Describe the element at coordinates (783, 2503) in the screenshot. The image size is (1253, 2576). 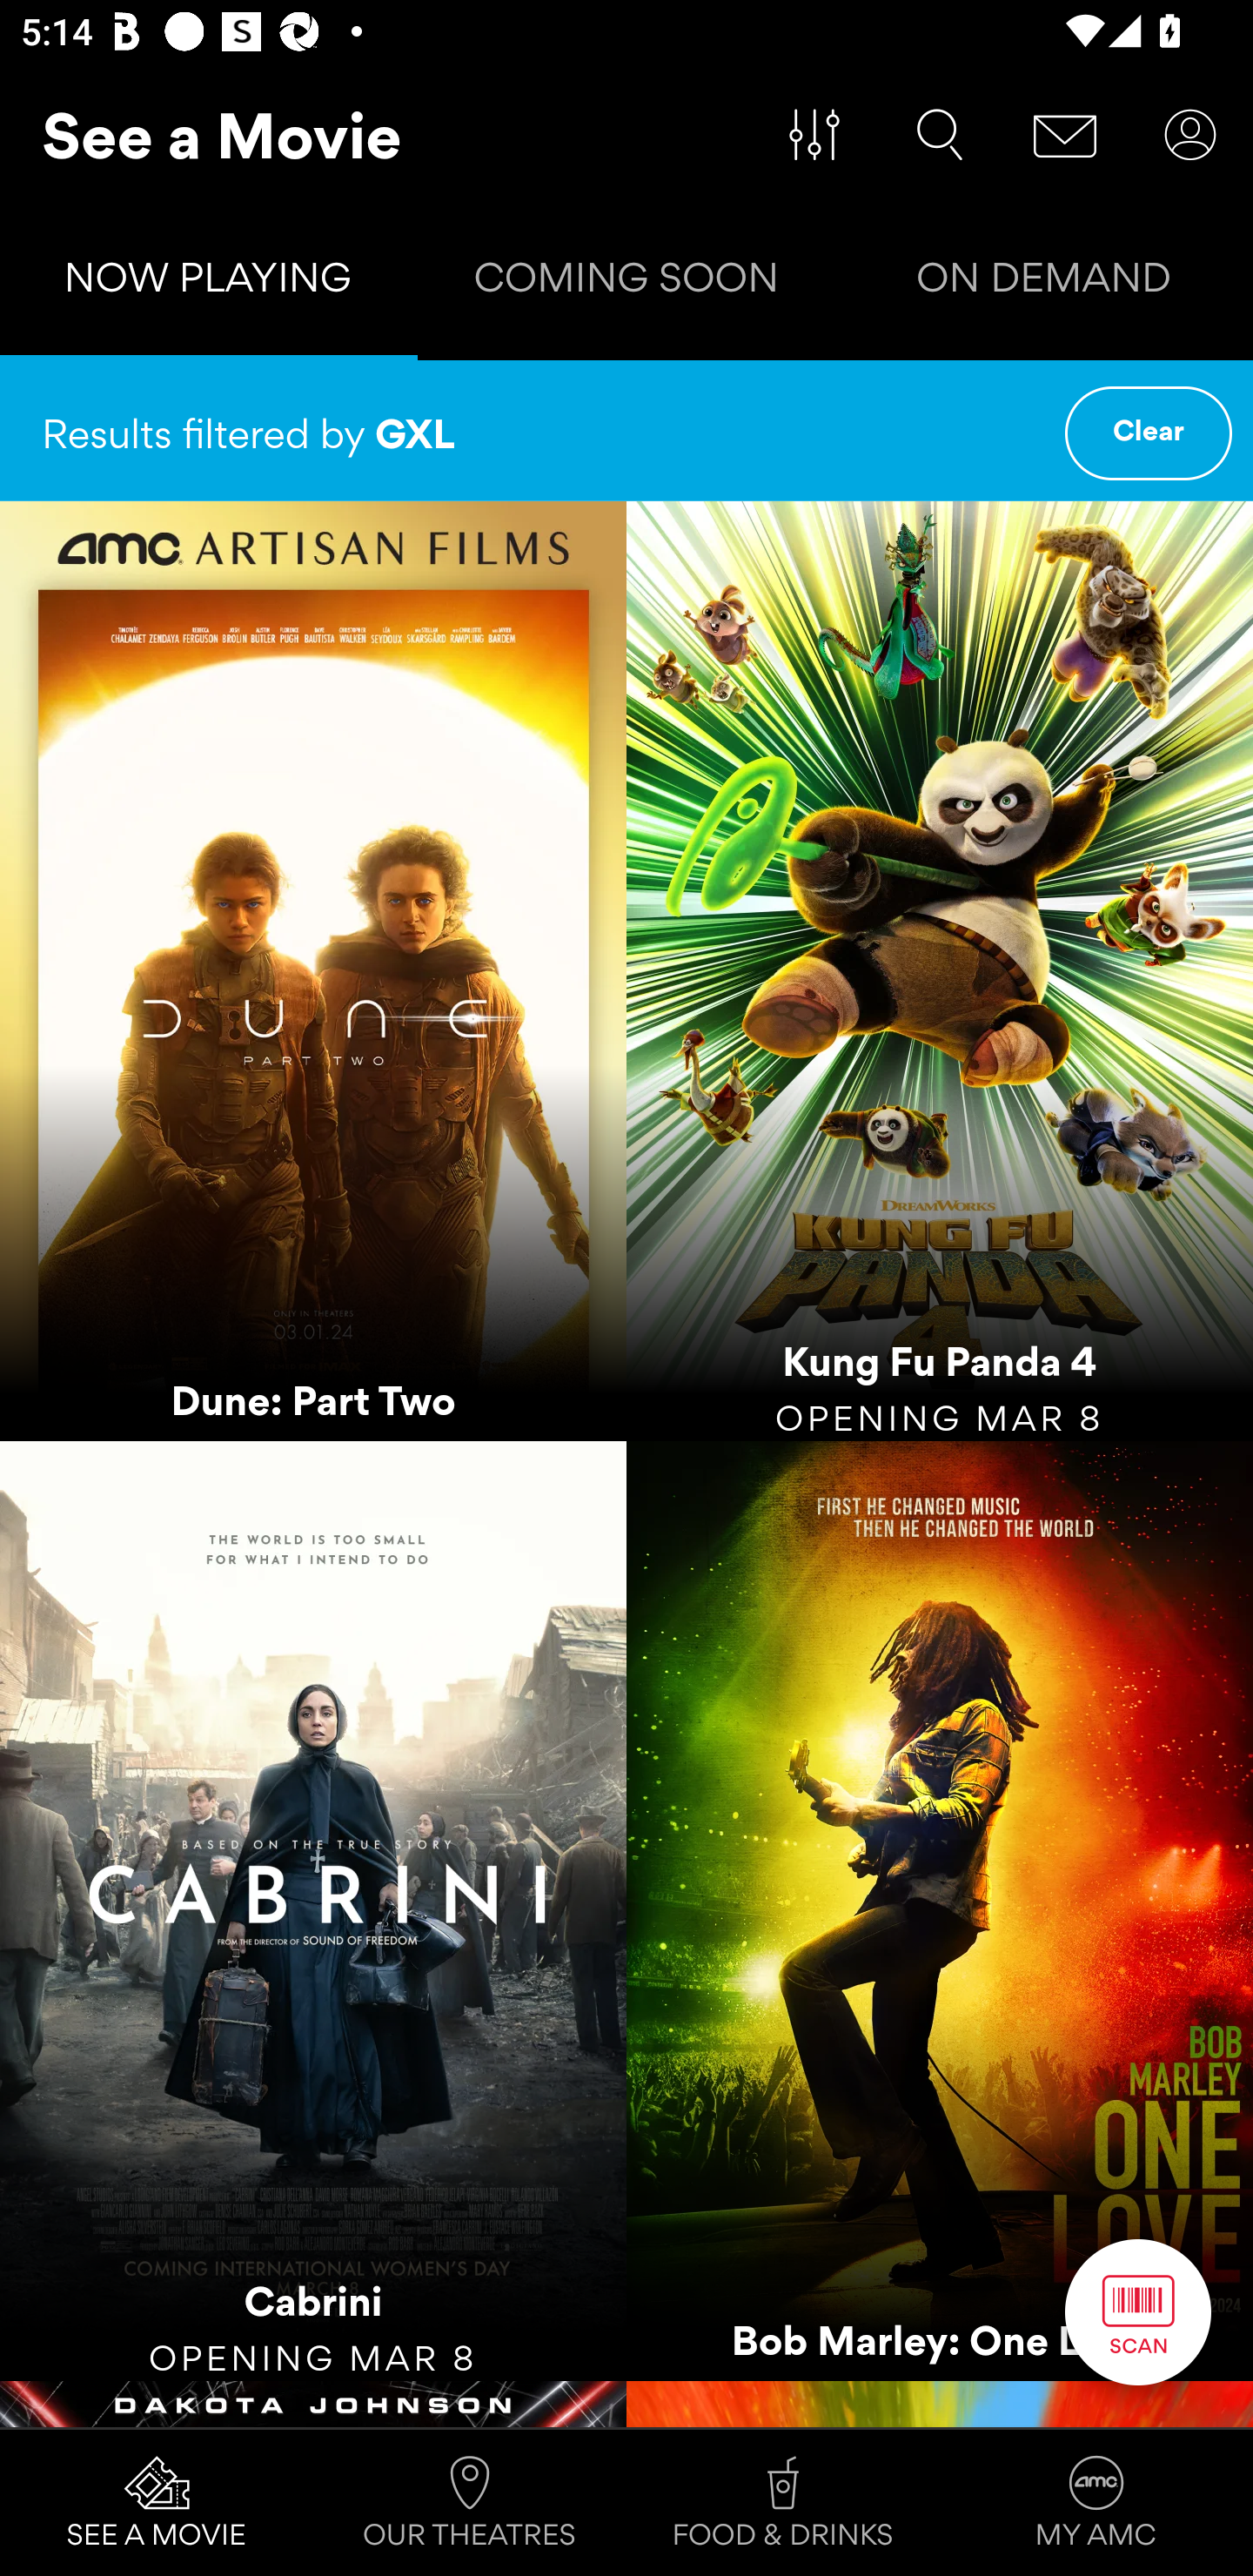
I see `FOOD & DRINKS
Tab 3 of 4` at that location.